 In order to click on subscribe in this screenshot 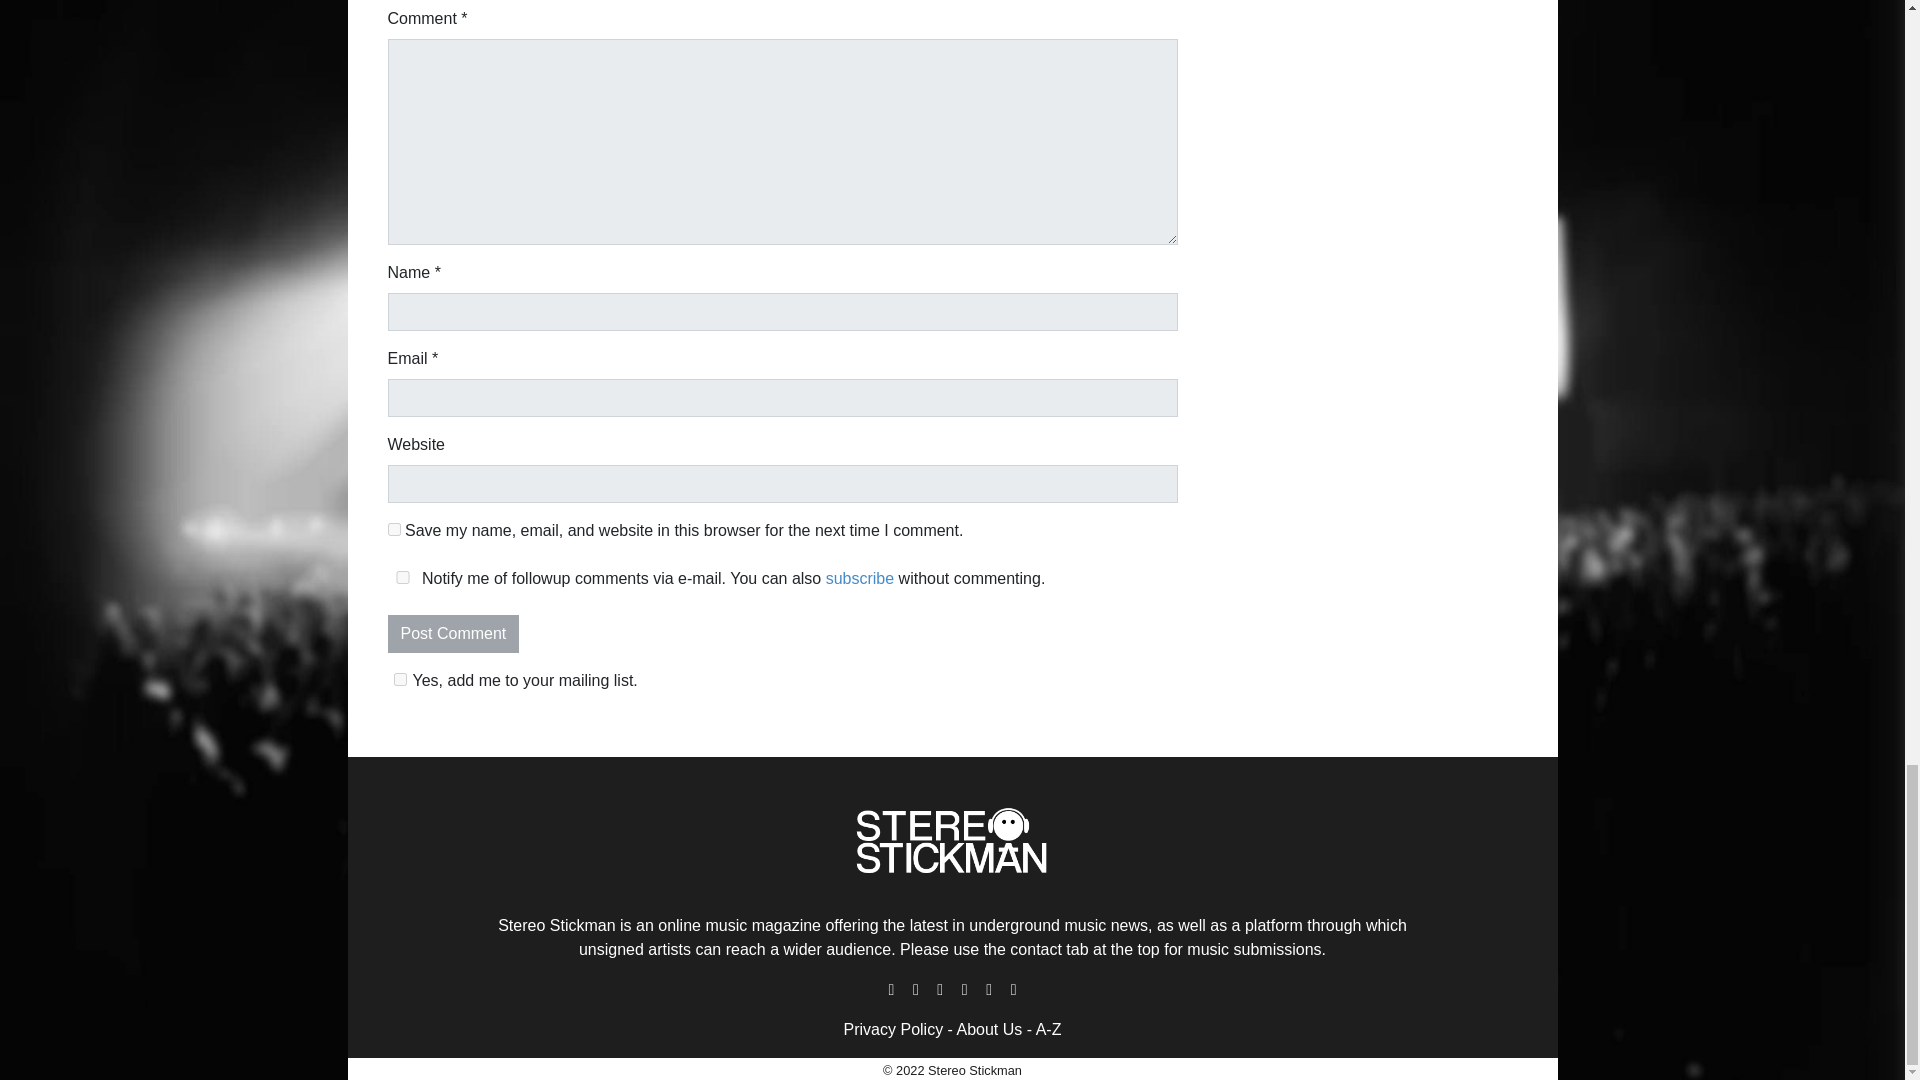, I will do `click(860, 578)`.